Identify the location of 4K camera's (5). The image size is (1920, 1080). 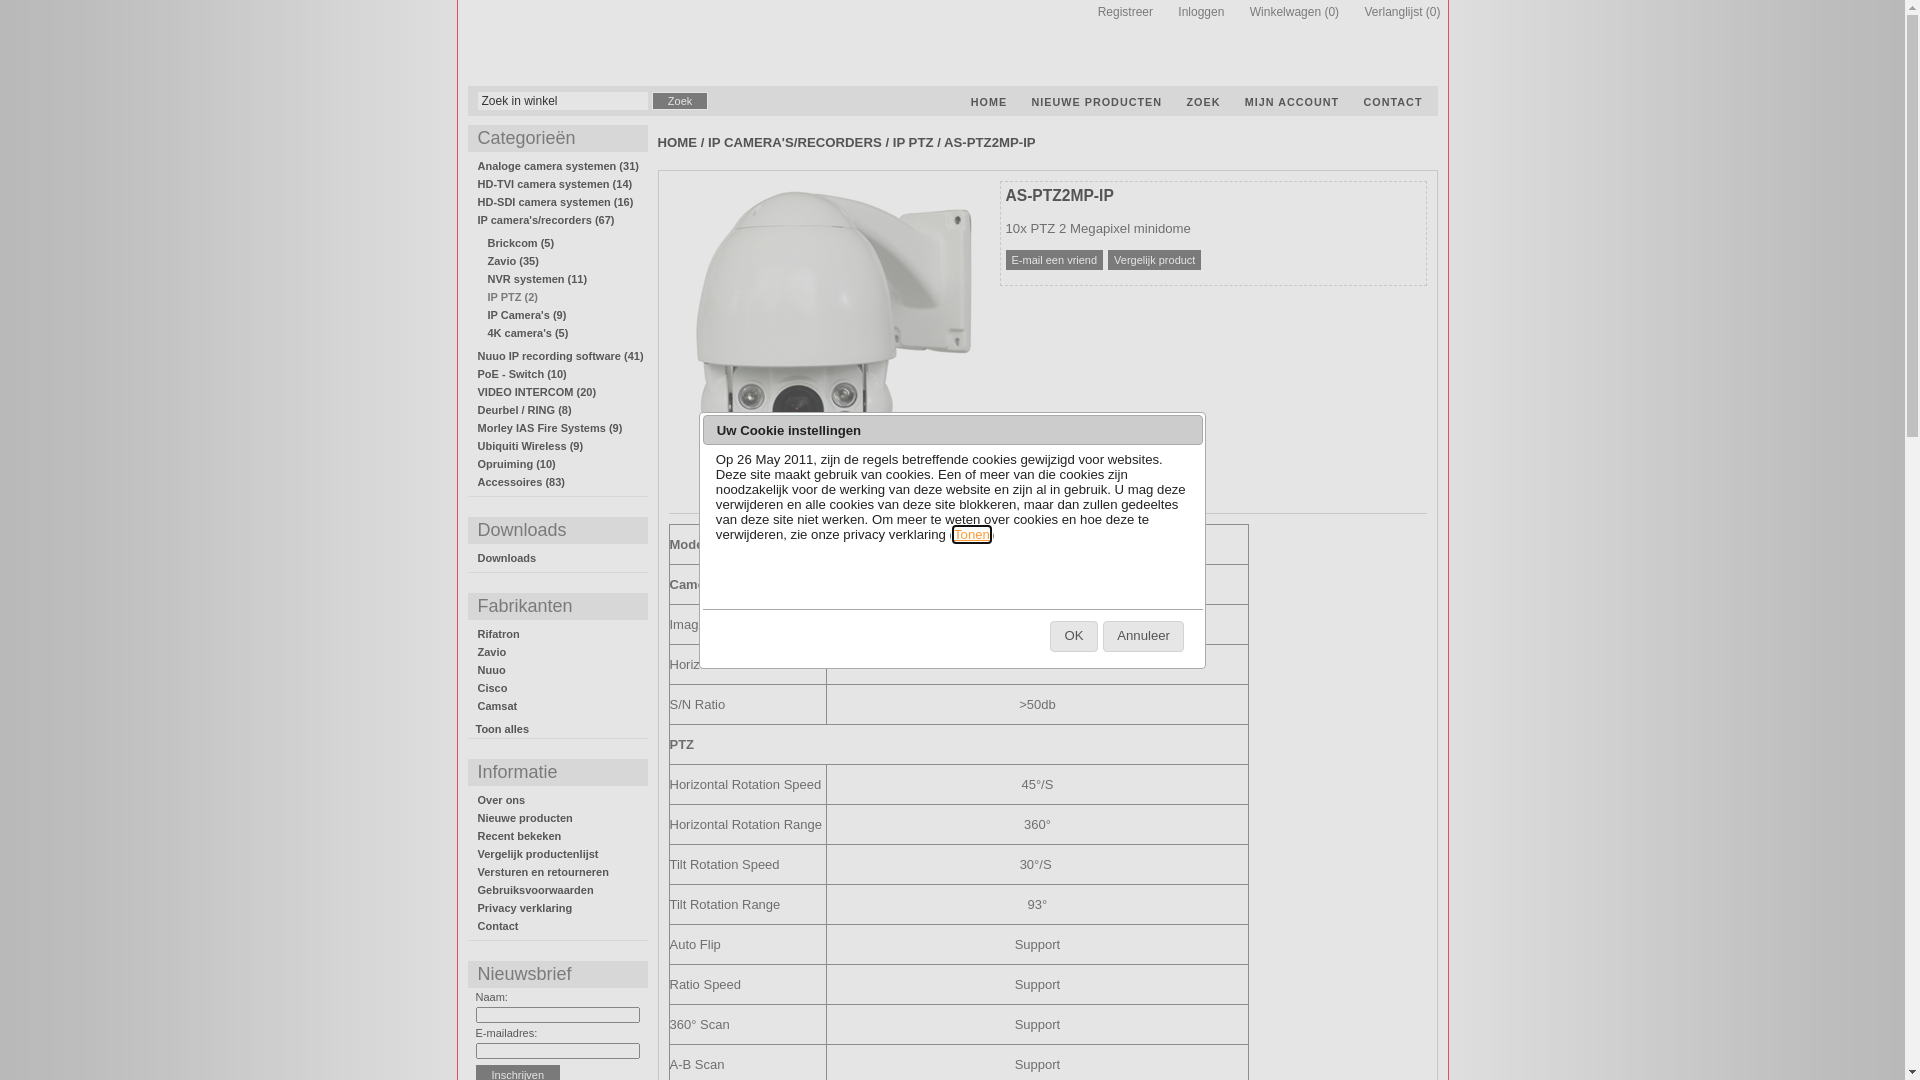
(528, 333).